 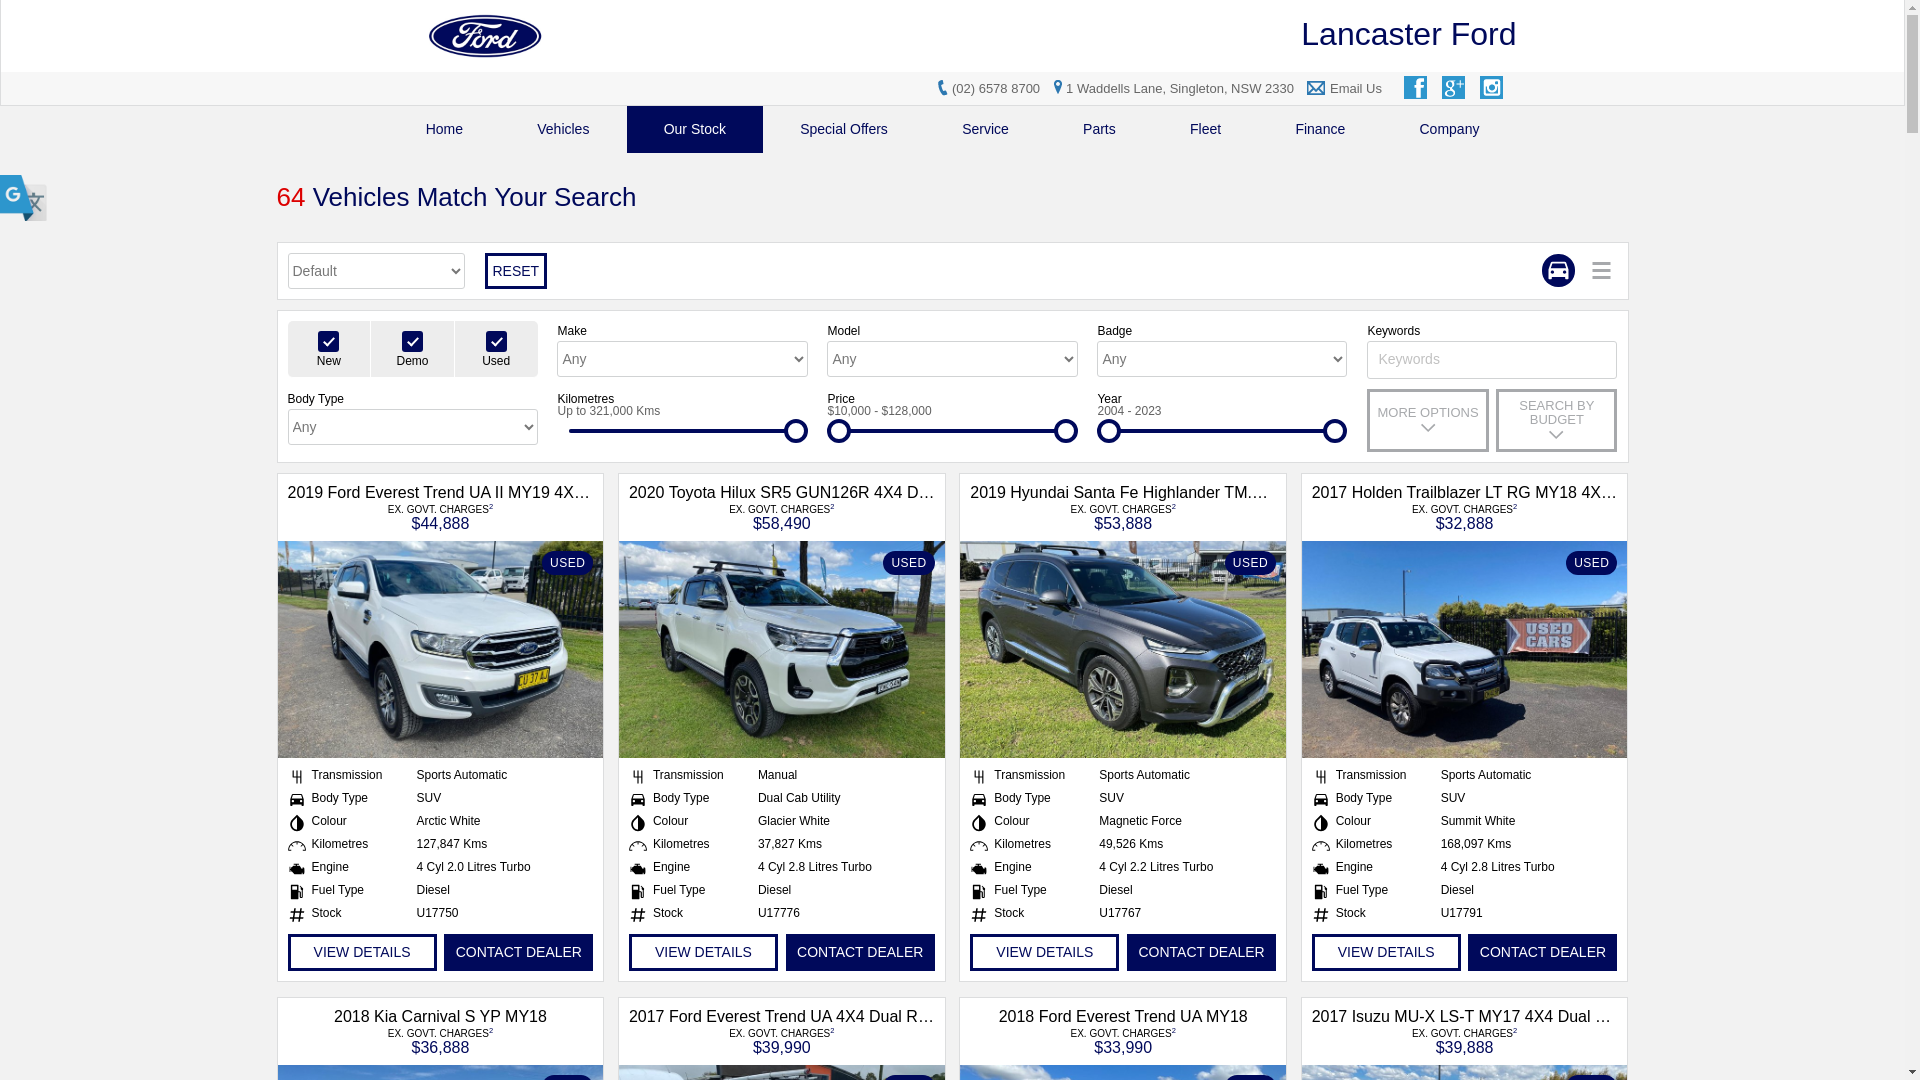 What do you see at coordinates (1464, 1040) in the screenshot?
I see `EX. GOVT. CHARGES2
$39,888` at bounding box center [1464, 1040].